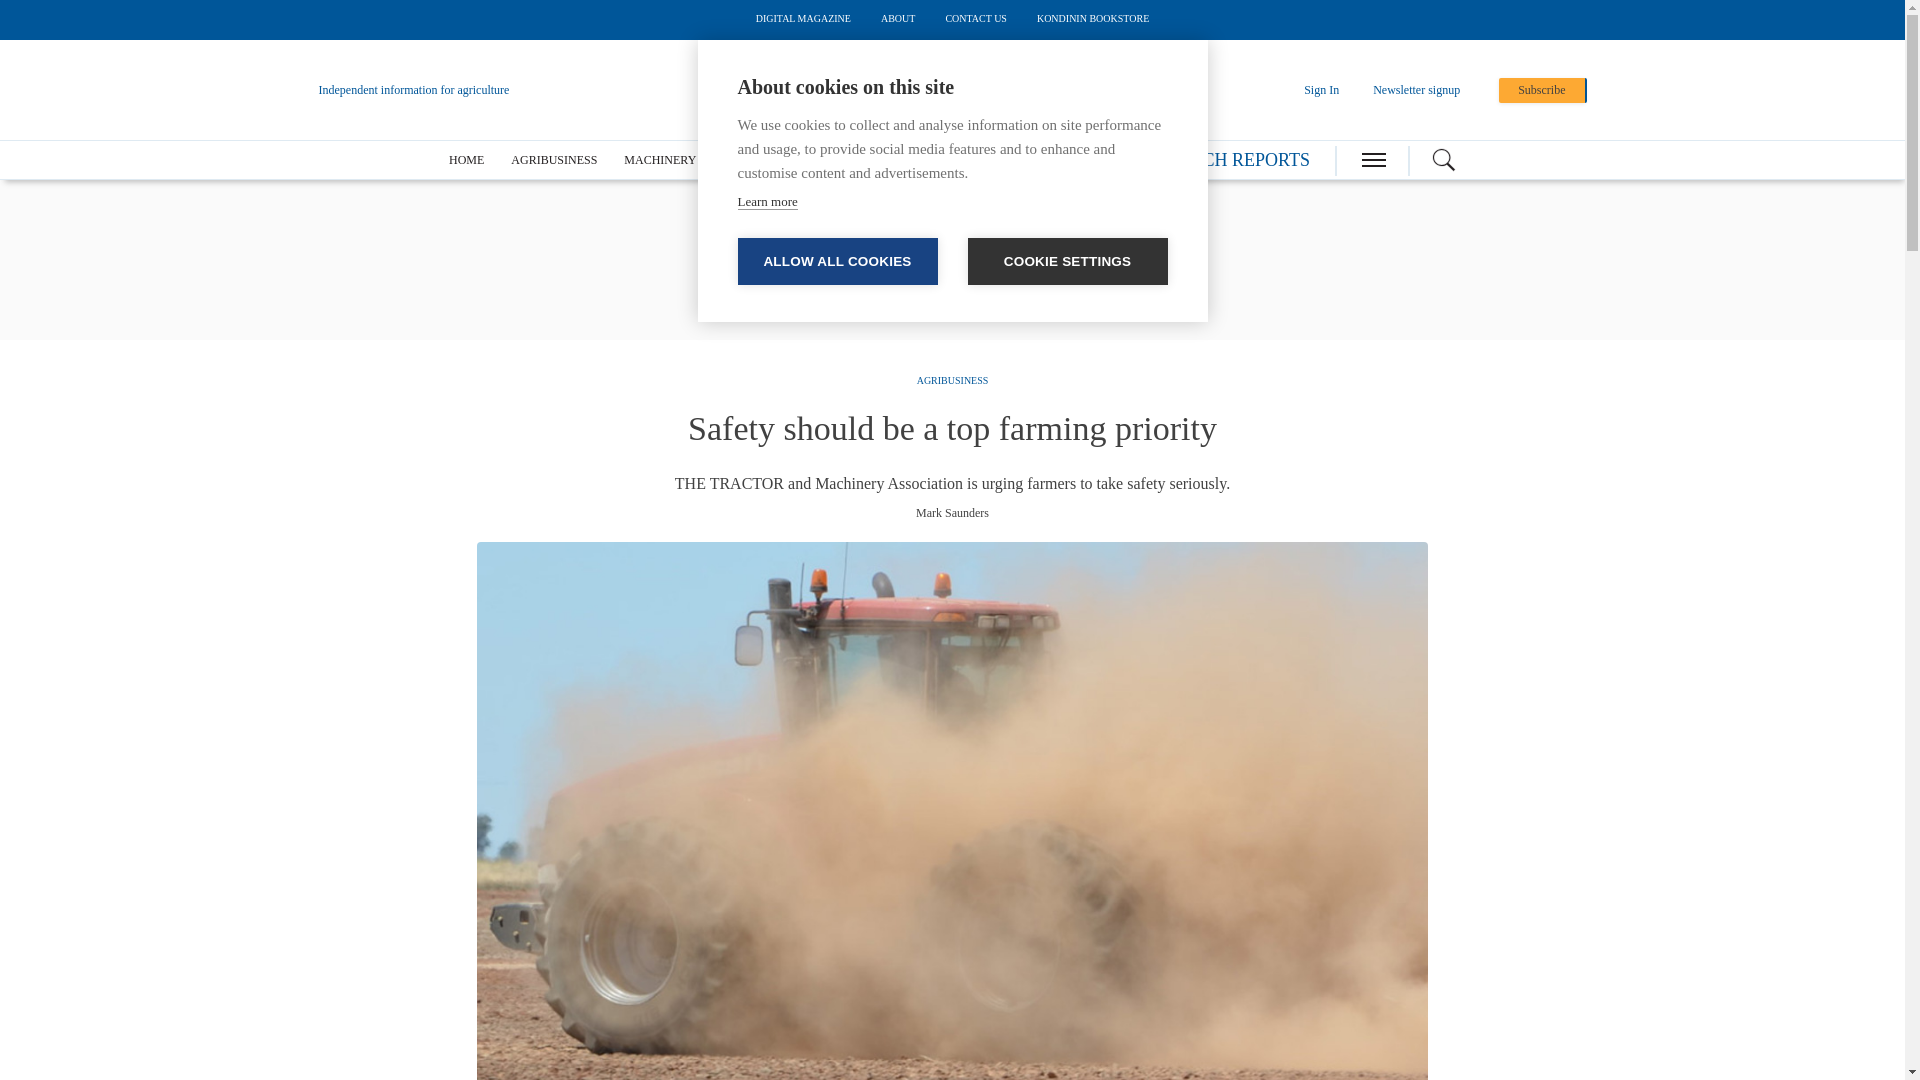  What do you see at coordinates (838, 261) in the screenshot?
I see `ALLOW ALL COOKIES` at bounding box center [838, 261].